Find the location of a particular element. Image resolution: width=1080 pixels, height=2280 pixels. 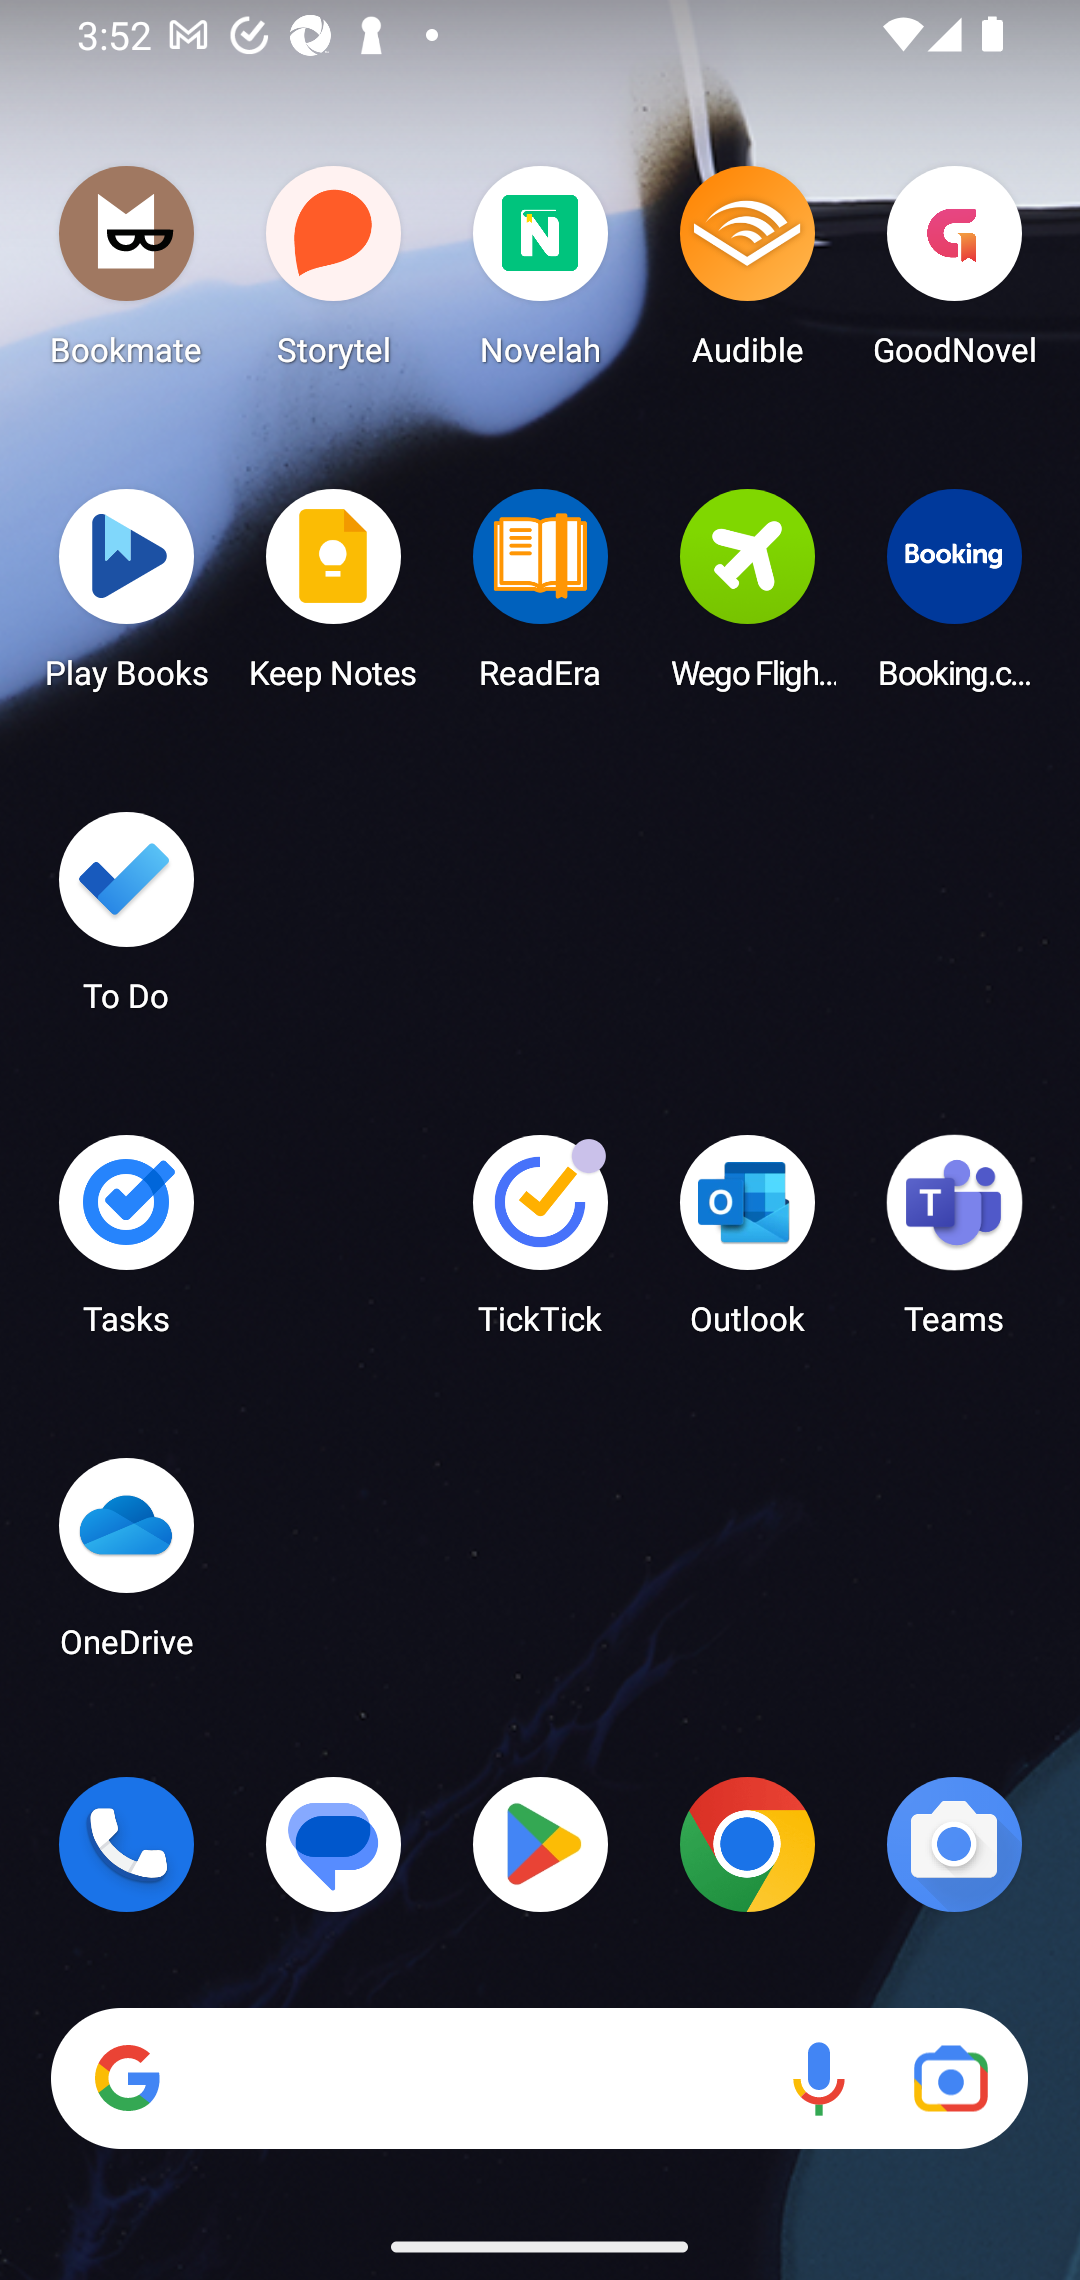

GoodNovel is located at coordinates (954, 274).